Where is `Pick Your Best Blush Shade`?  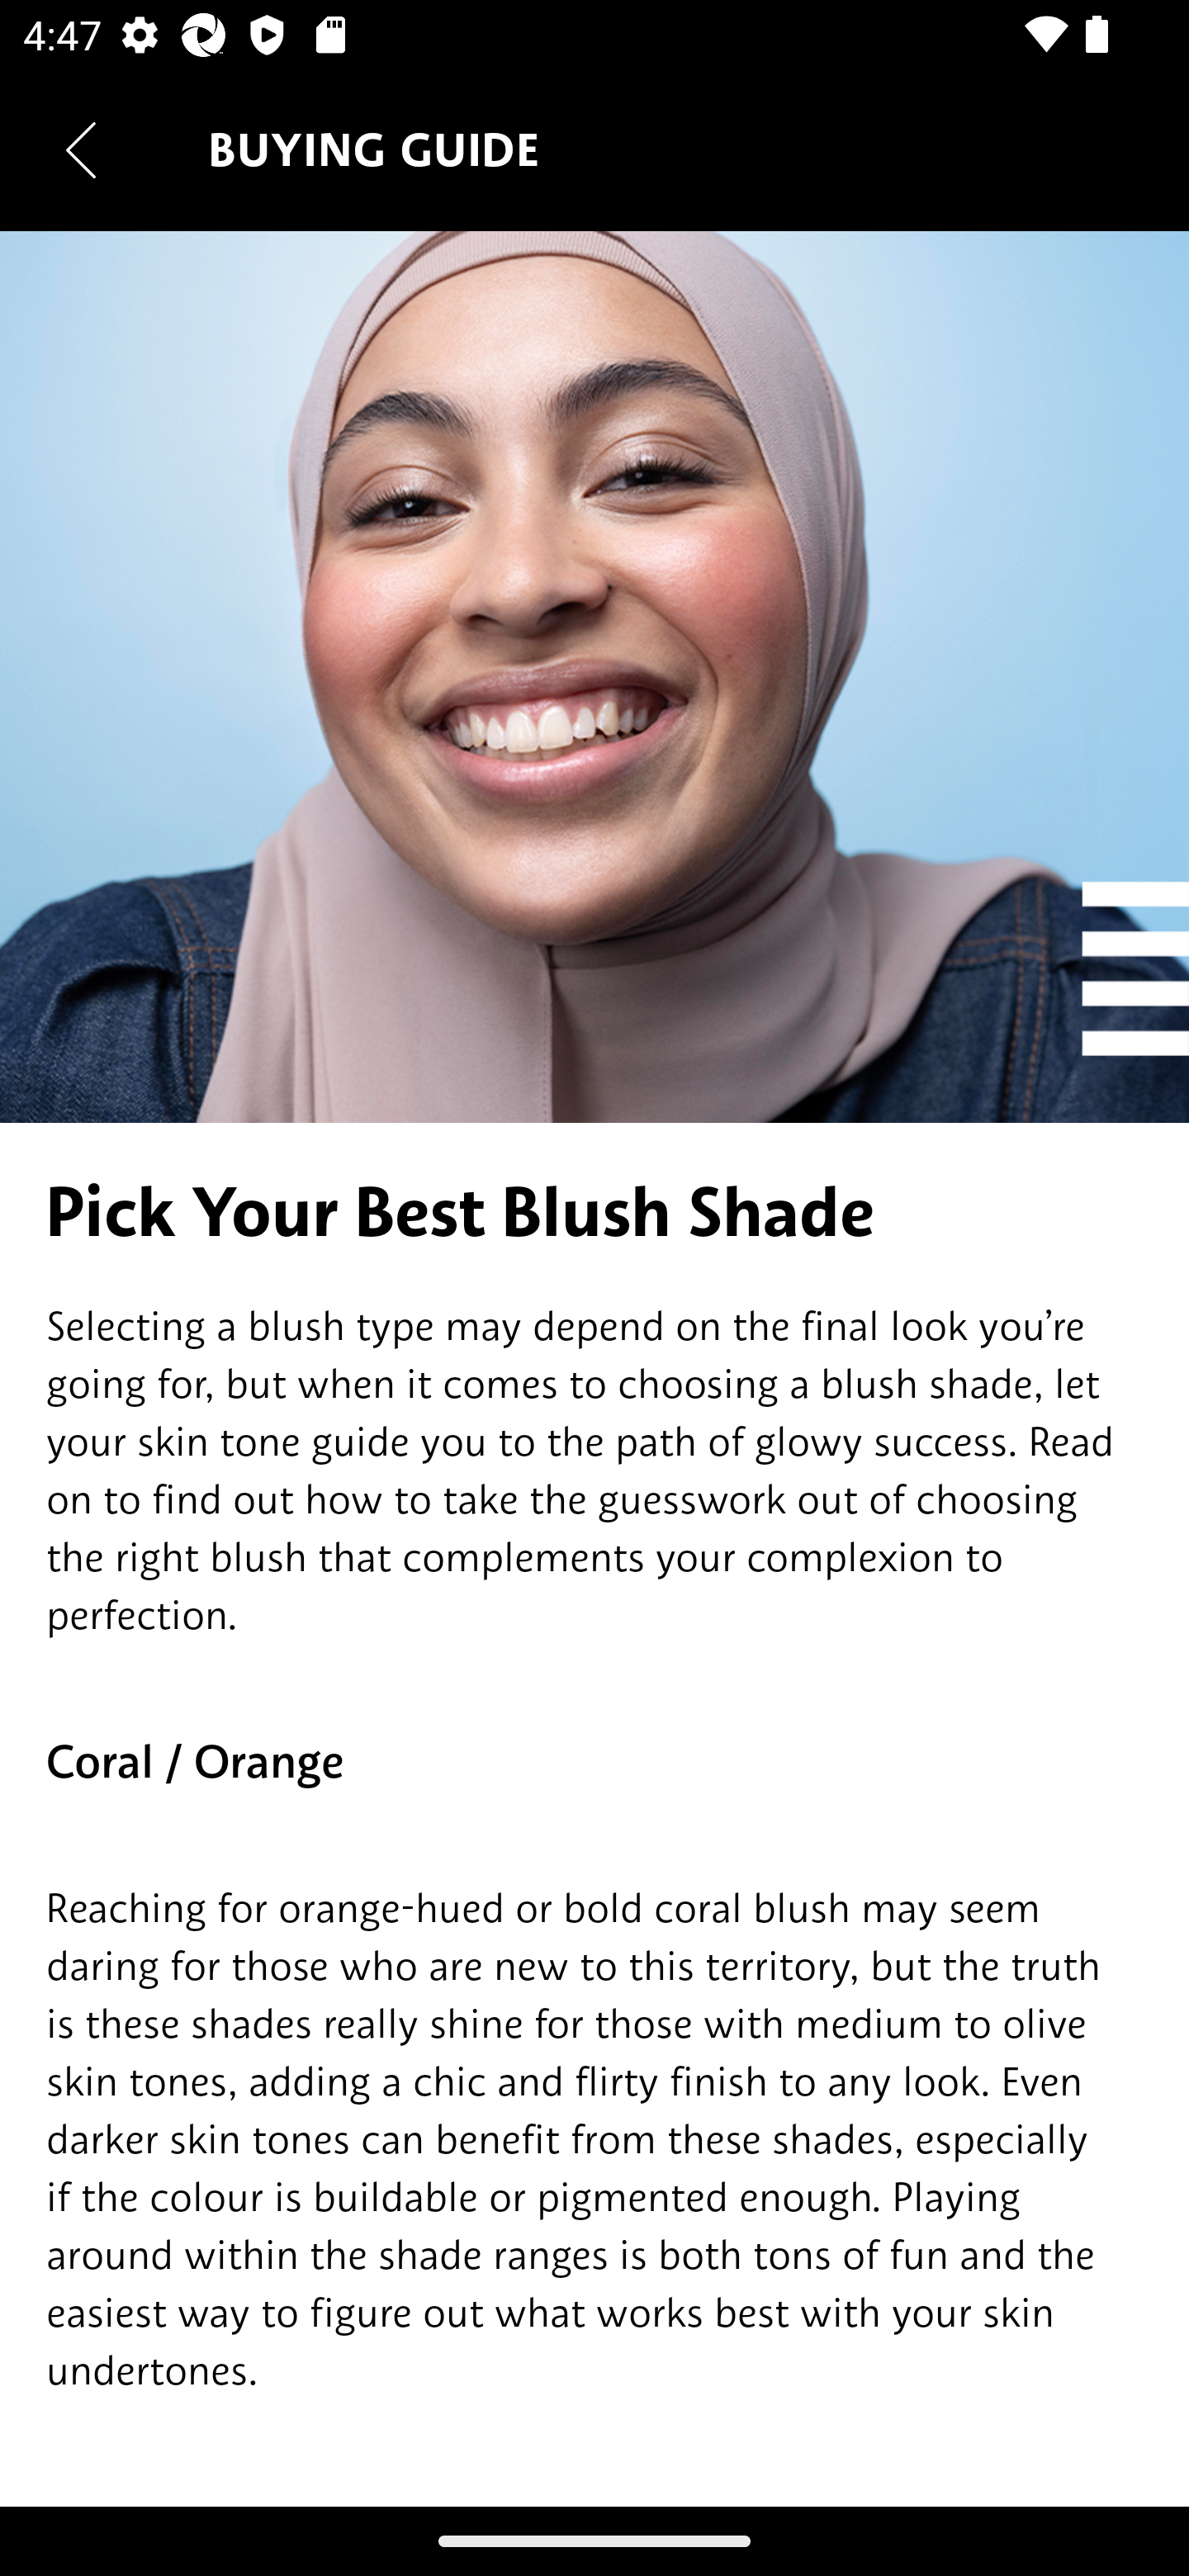
Pick Your Best Blush Shade is located at coordinates (594, 1212).